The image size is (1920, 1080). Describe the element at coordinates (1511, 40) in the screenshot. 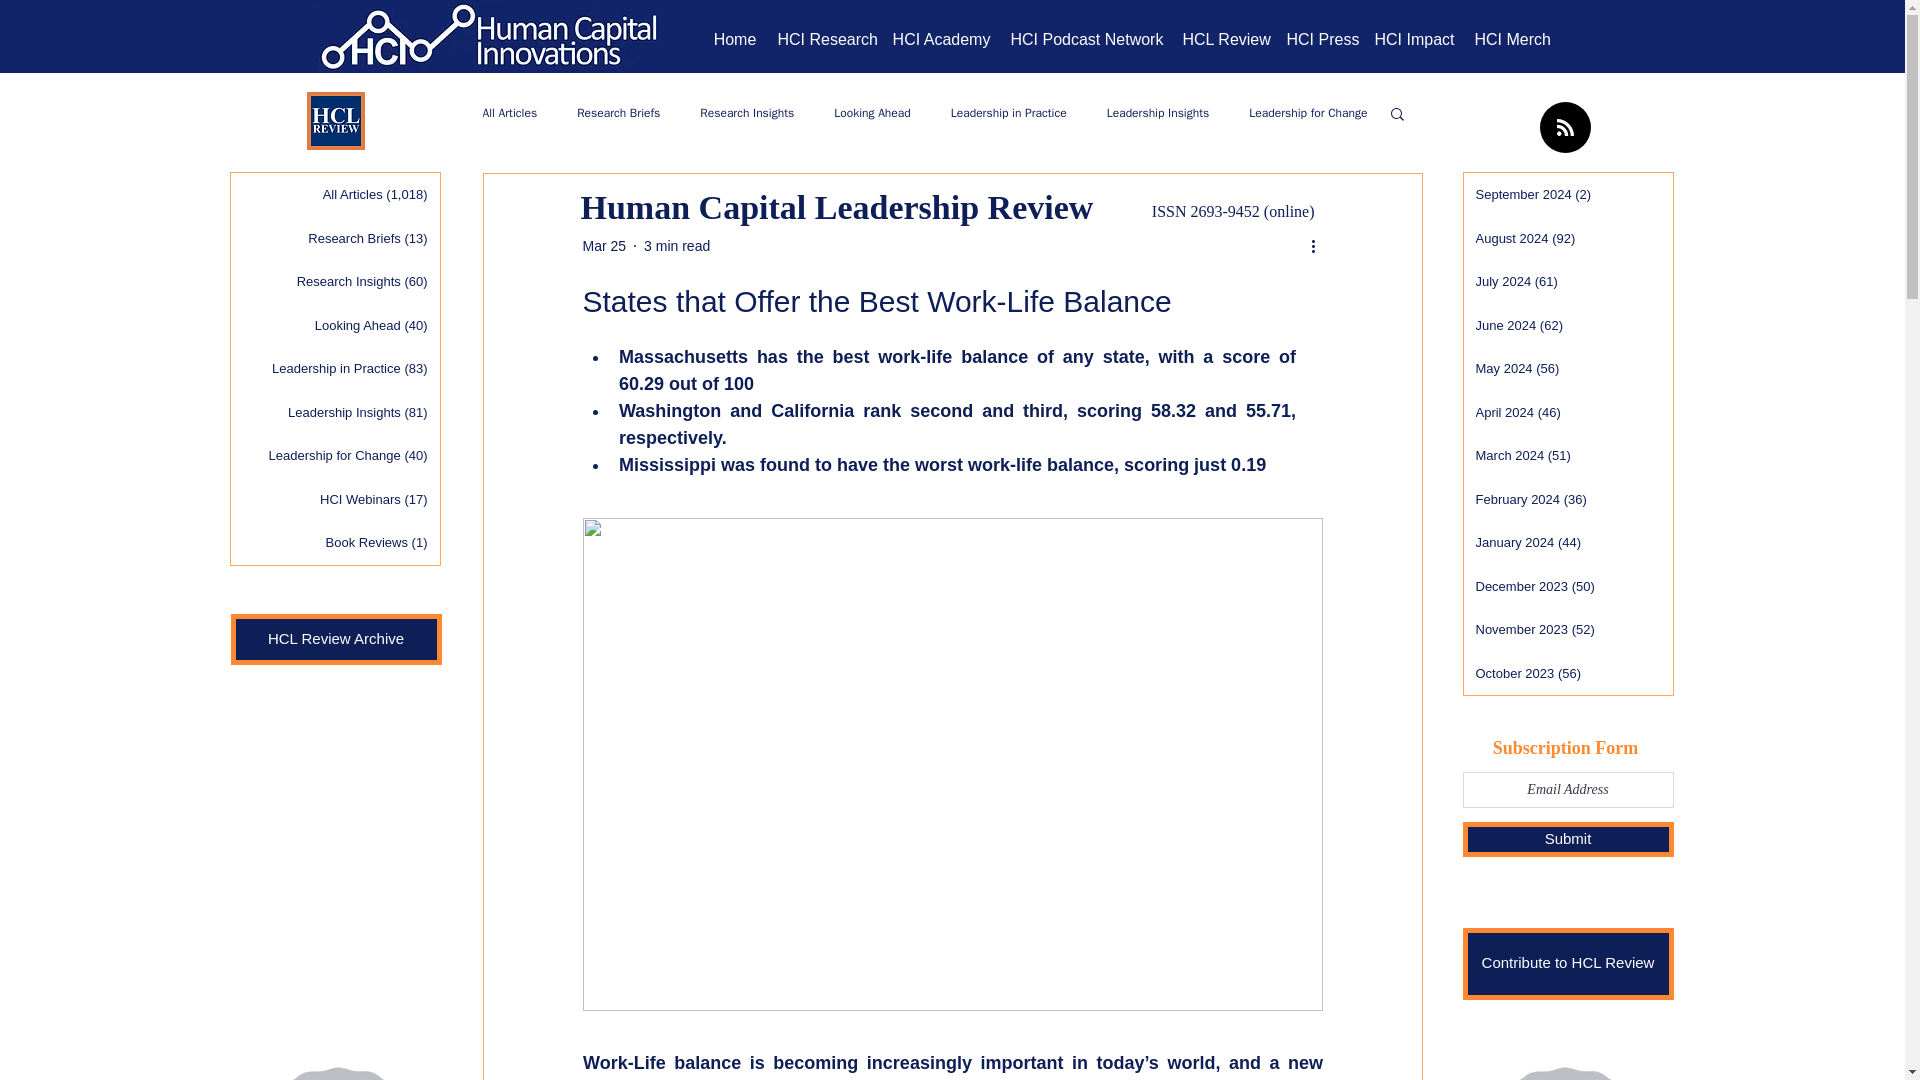

I see `HCI Merch` at that location.